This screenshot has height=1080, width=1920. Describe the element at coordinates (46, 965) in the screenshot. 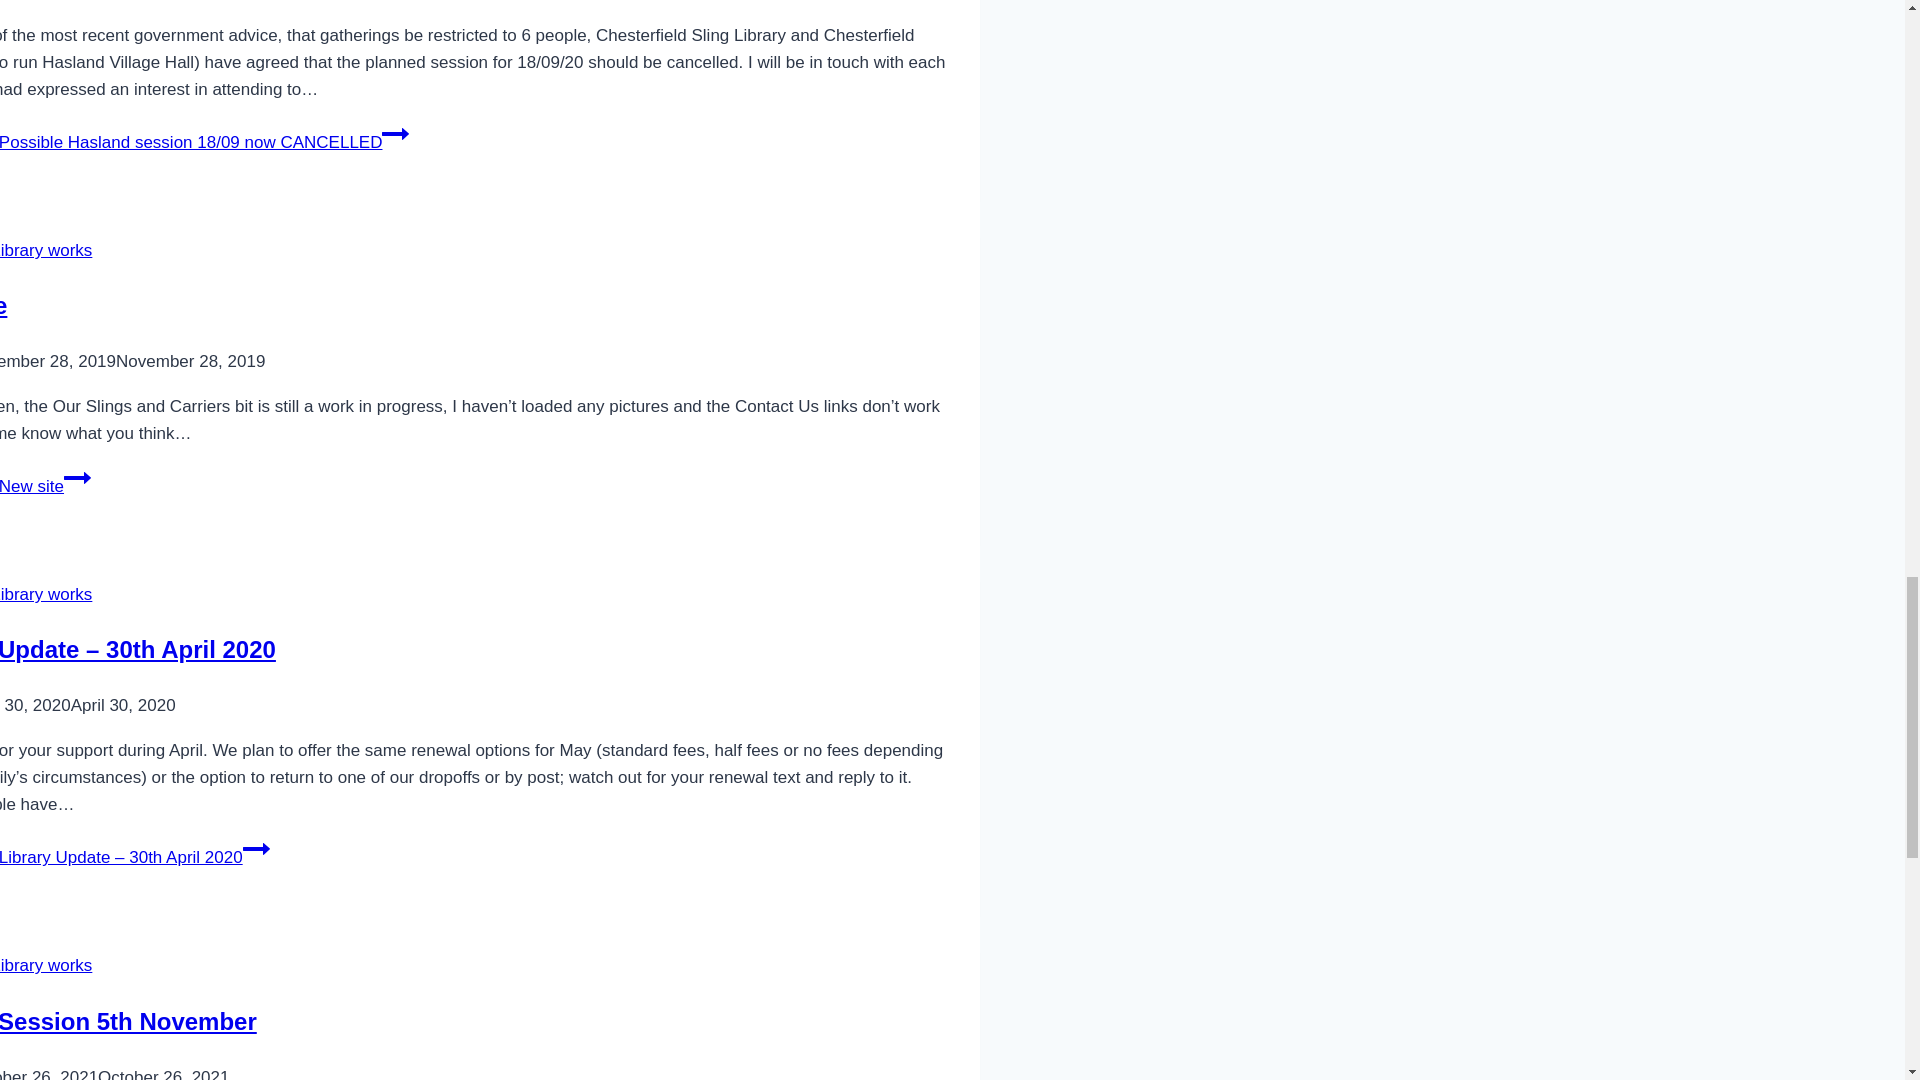

I see `How Sling Library works` at that location.